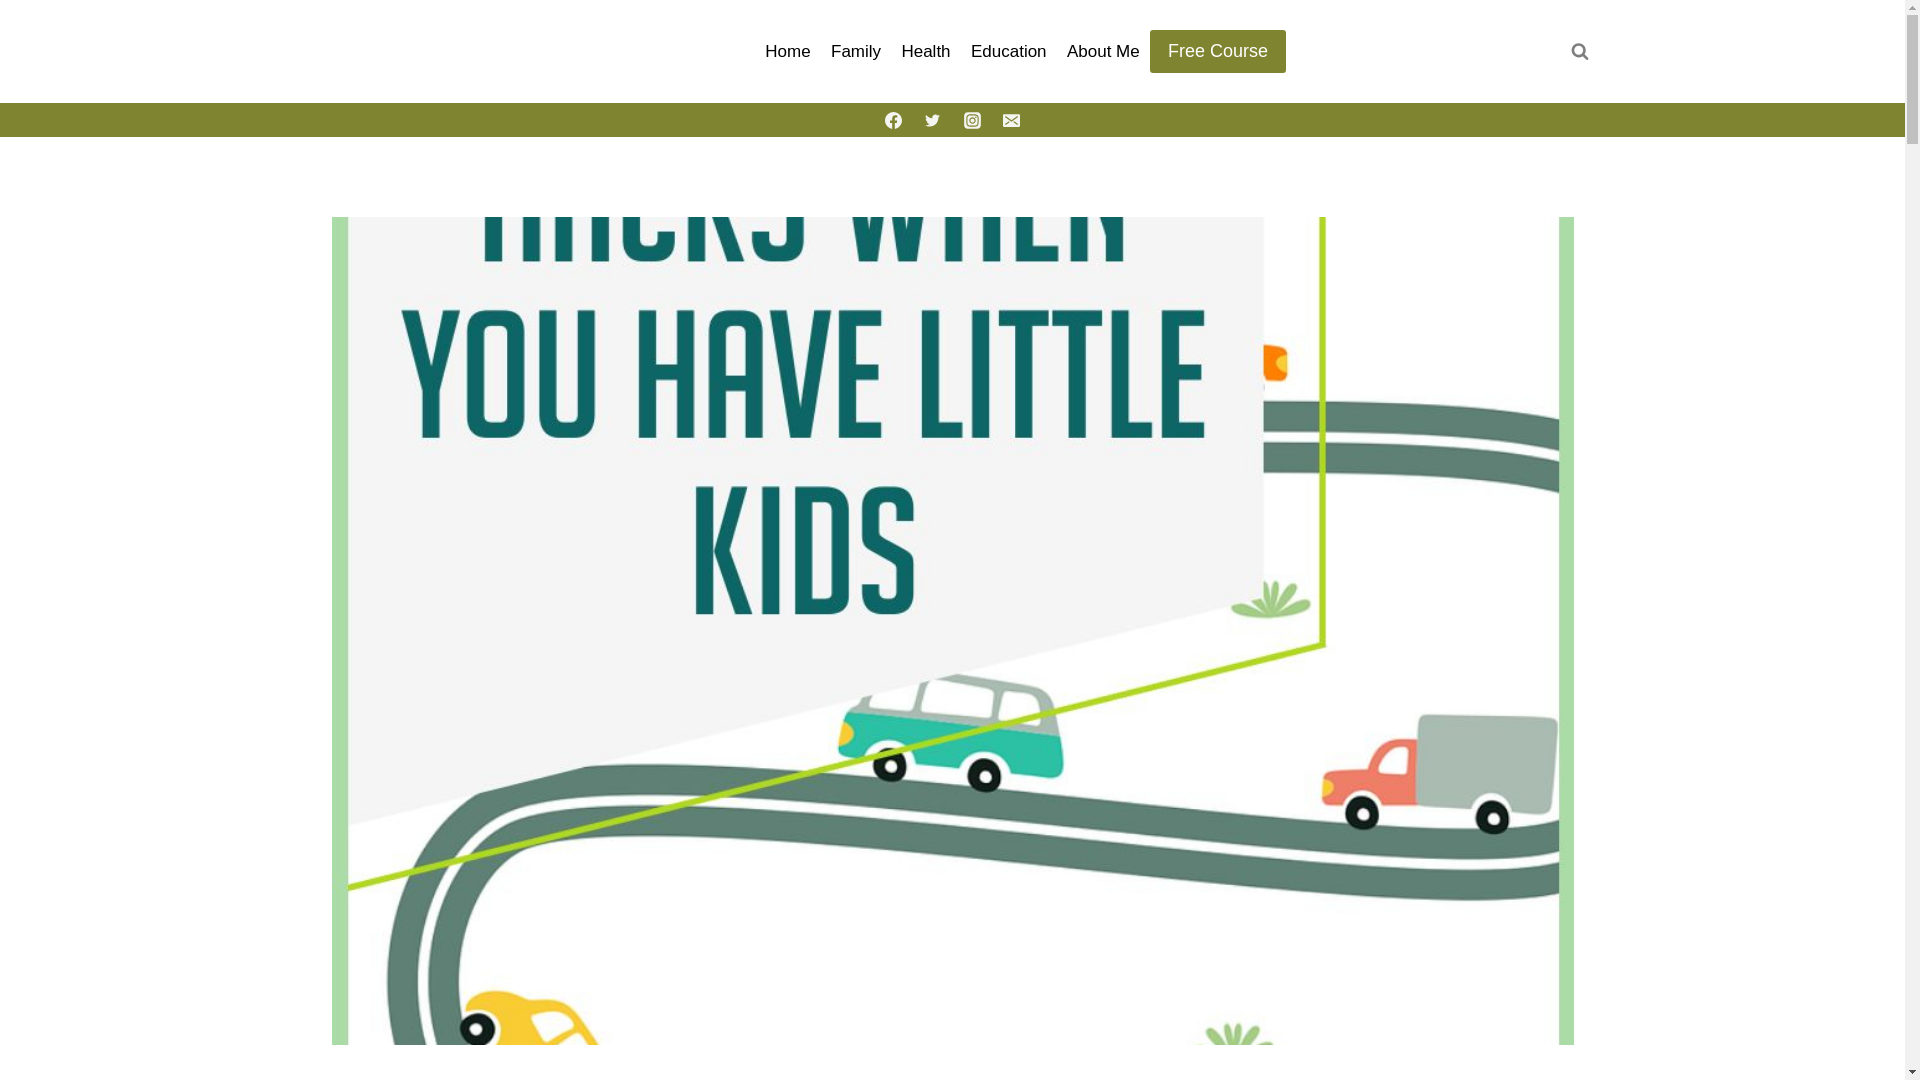 Image resolution: width=1920 pixels, height=1080 pixels. Describe the element at coordinates (1104, 52) in the screenshot. I see `About Me` at that location.